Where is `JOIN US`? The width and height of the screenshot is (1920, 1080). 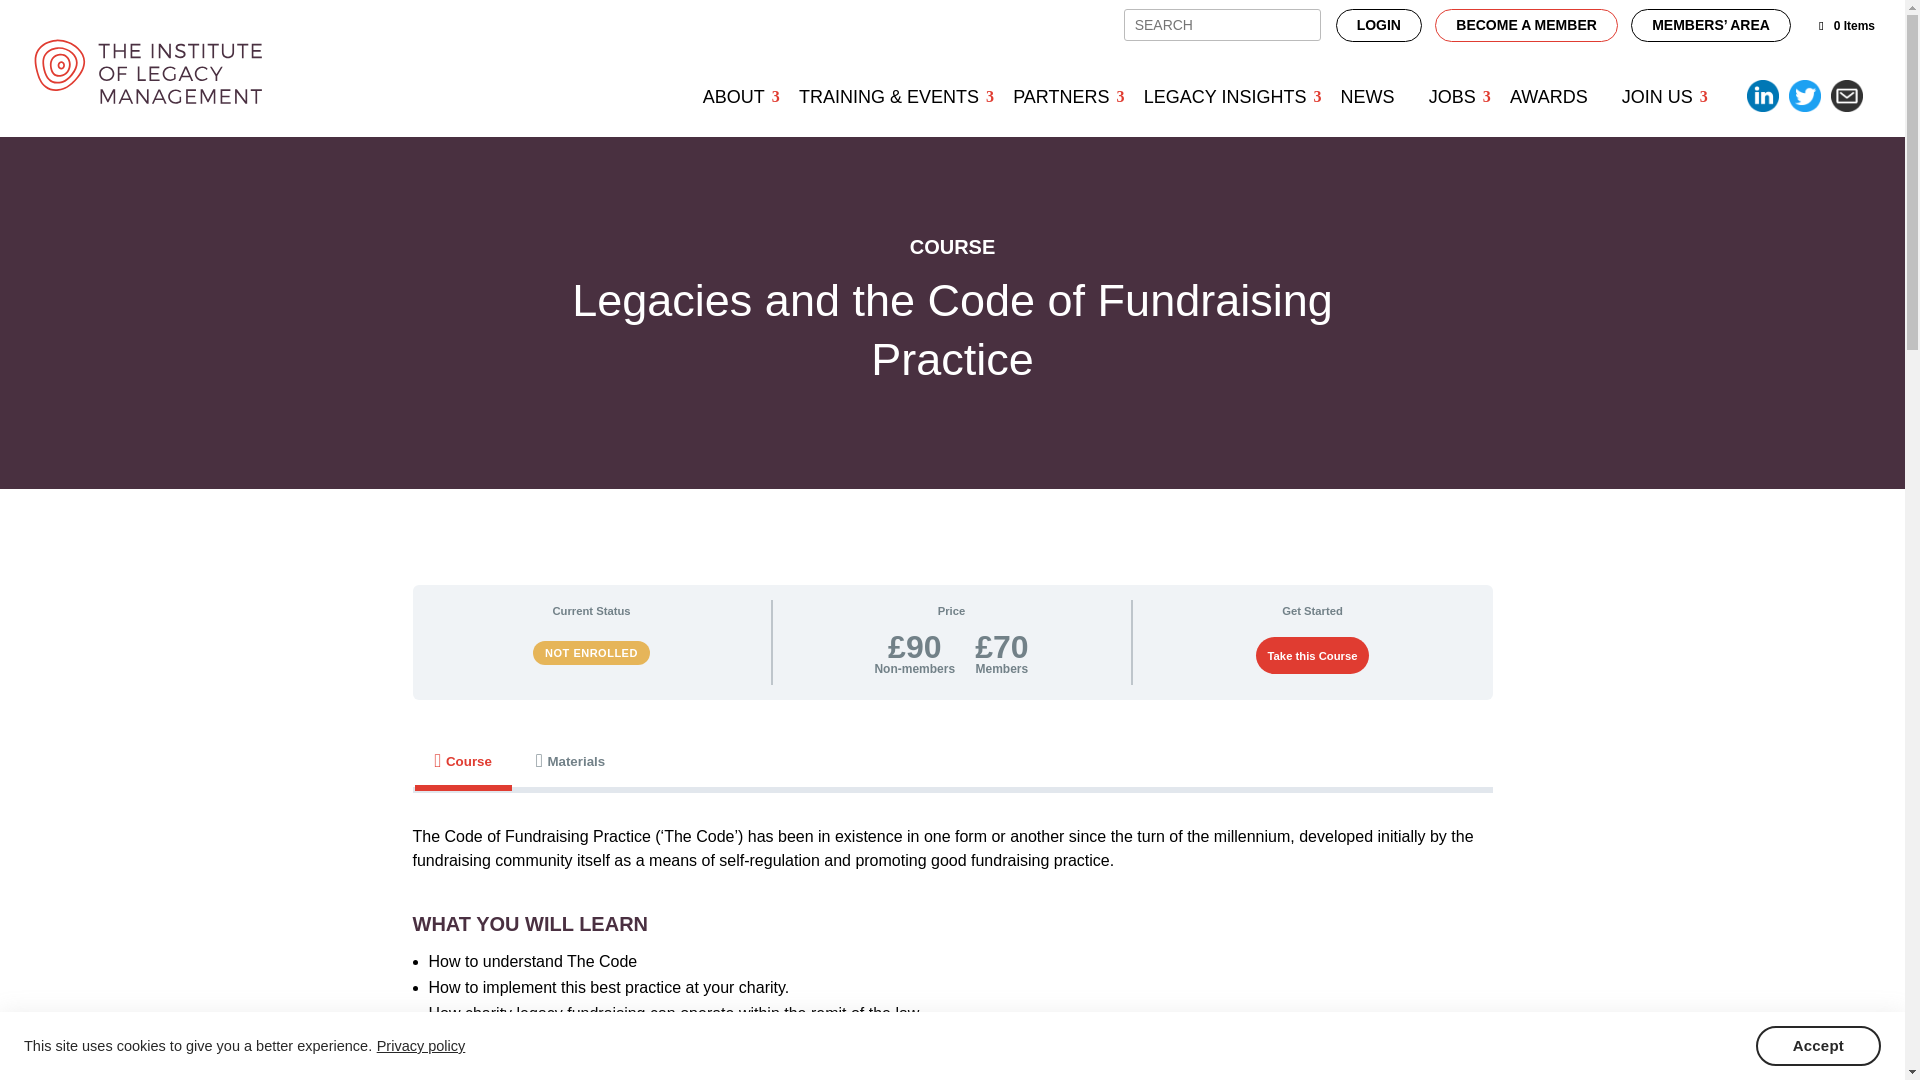 JOIN US is located at coordinates (1658, 96).